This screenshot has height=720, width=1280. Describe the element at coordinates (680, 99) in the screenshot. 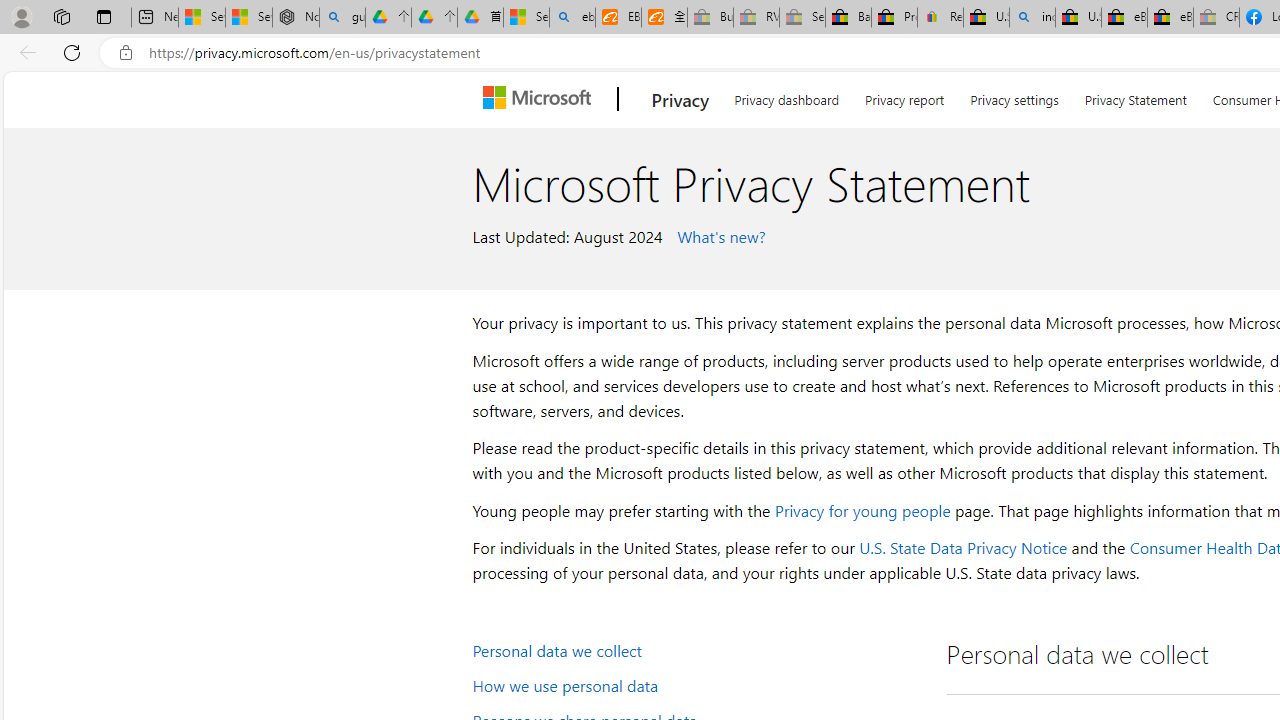

I see `Privacy` at that location.